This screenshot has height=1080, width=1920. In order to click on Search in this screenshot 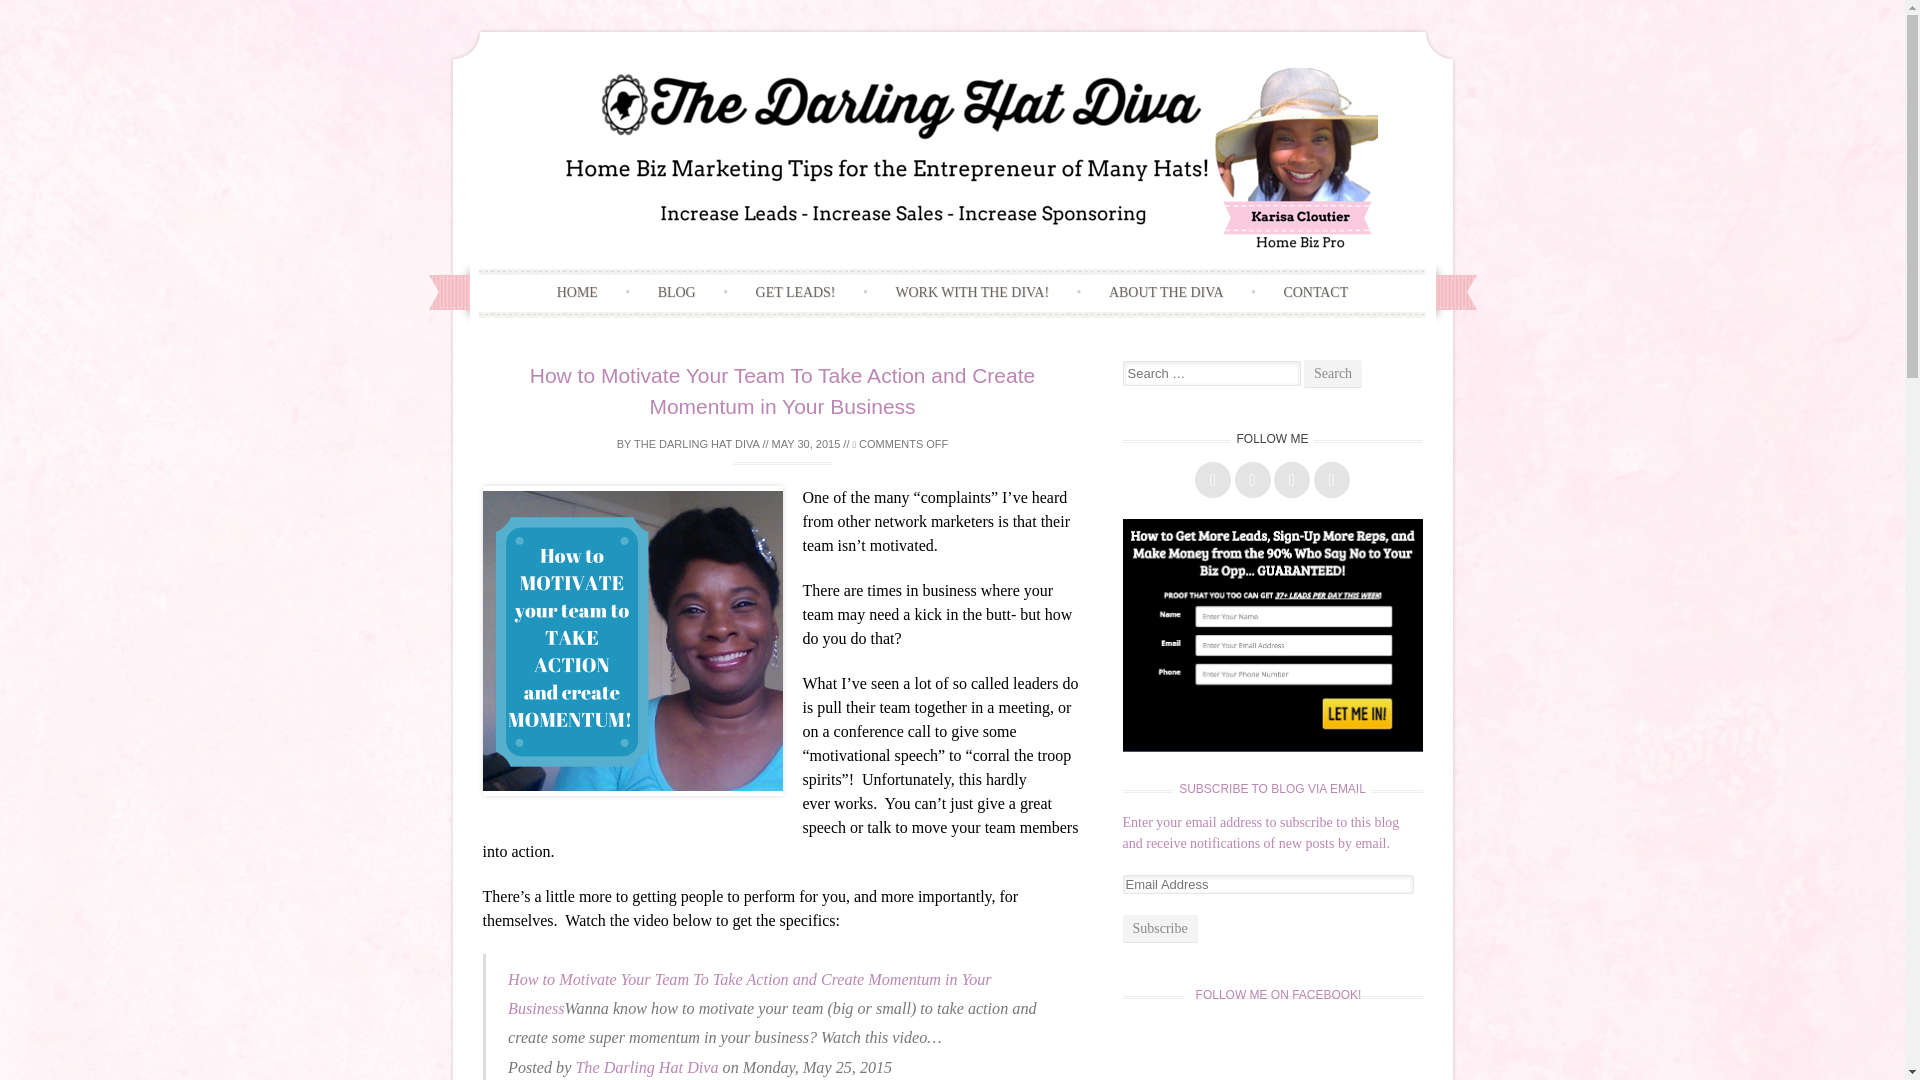, I will do `click(1332, 373)`.